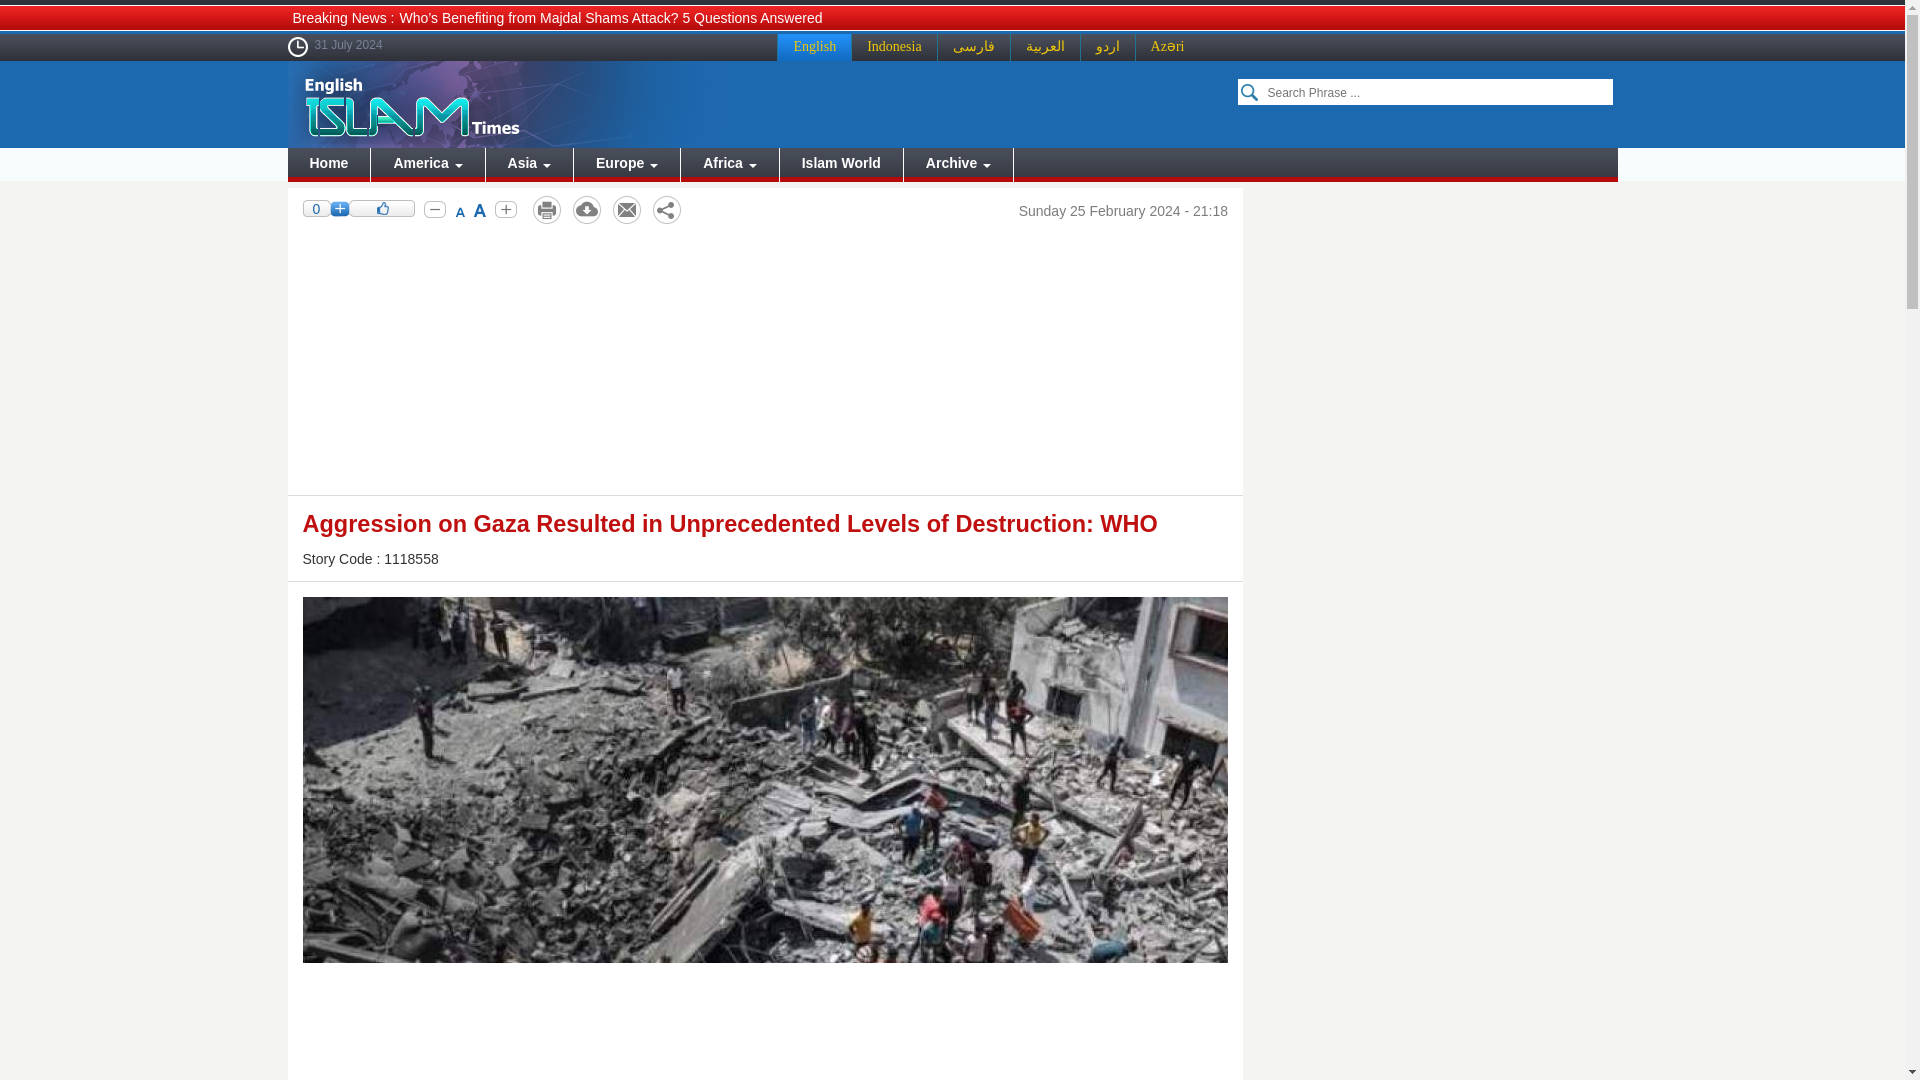  Describe the element at coordinates (893, 46) in the screenshot. I see `Indonesia` at that location.